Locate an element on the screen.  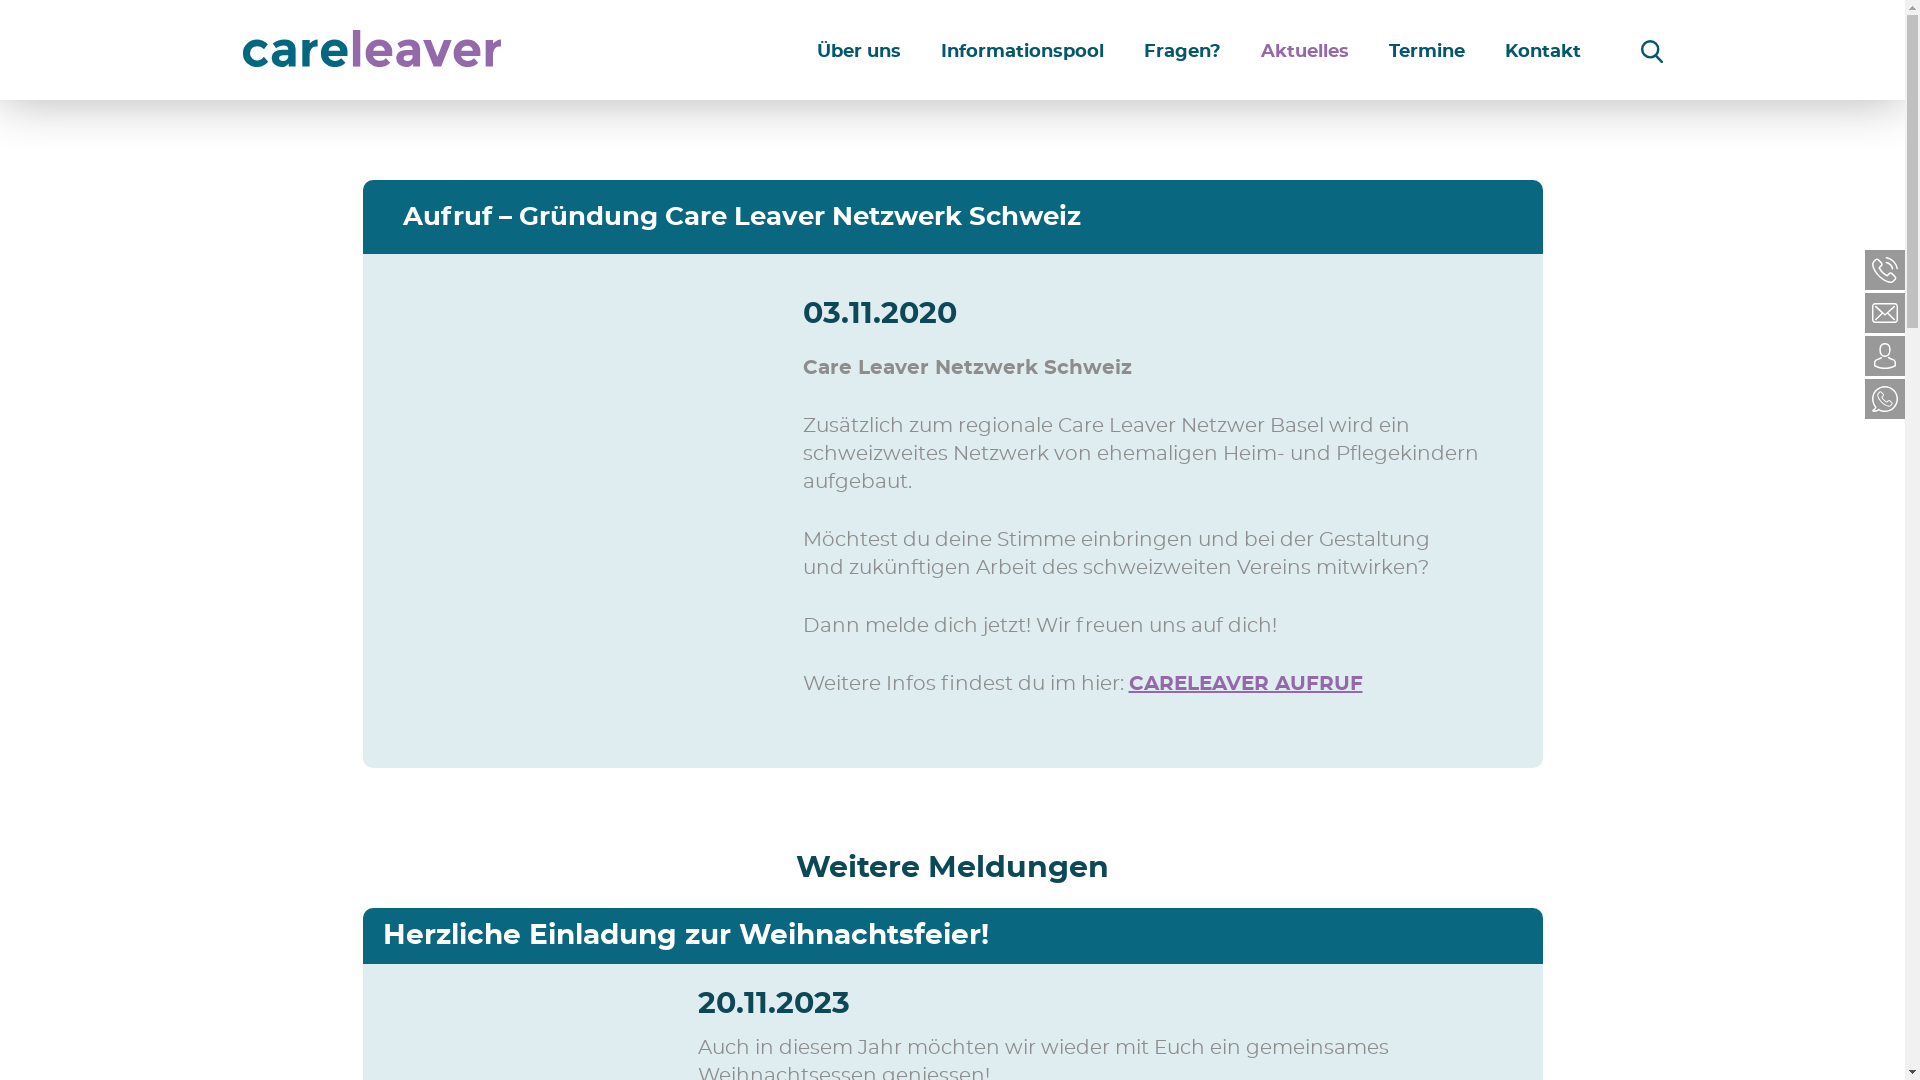
Whatsapp Chat is located at coordinates (1885, 399).